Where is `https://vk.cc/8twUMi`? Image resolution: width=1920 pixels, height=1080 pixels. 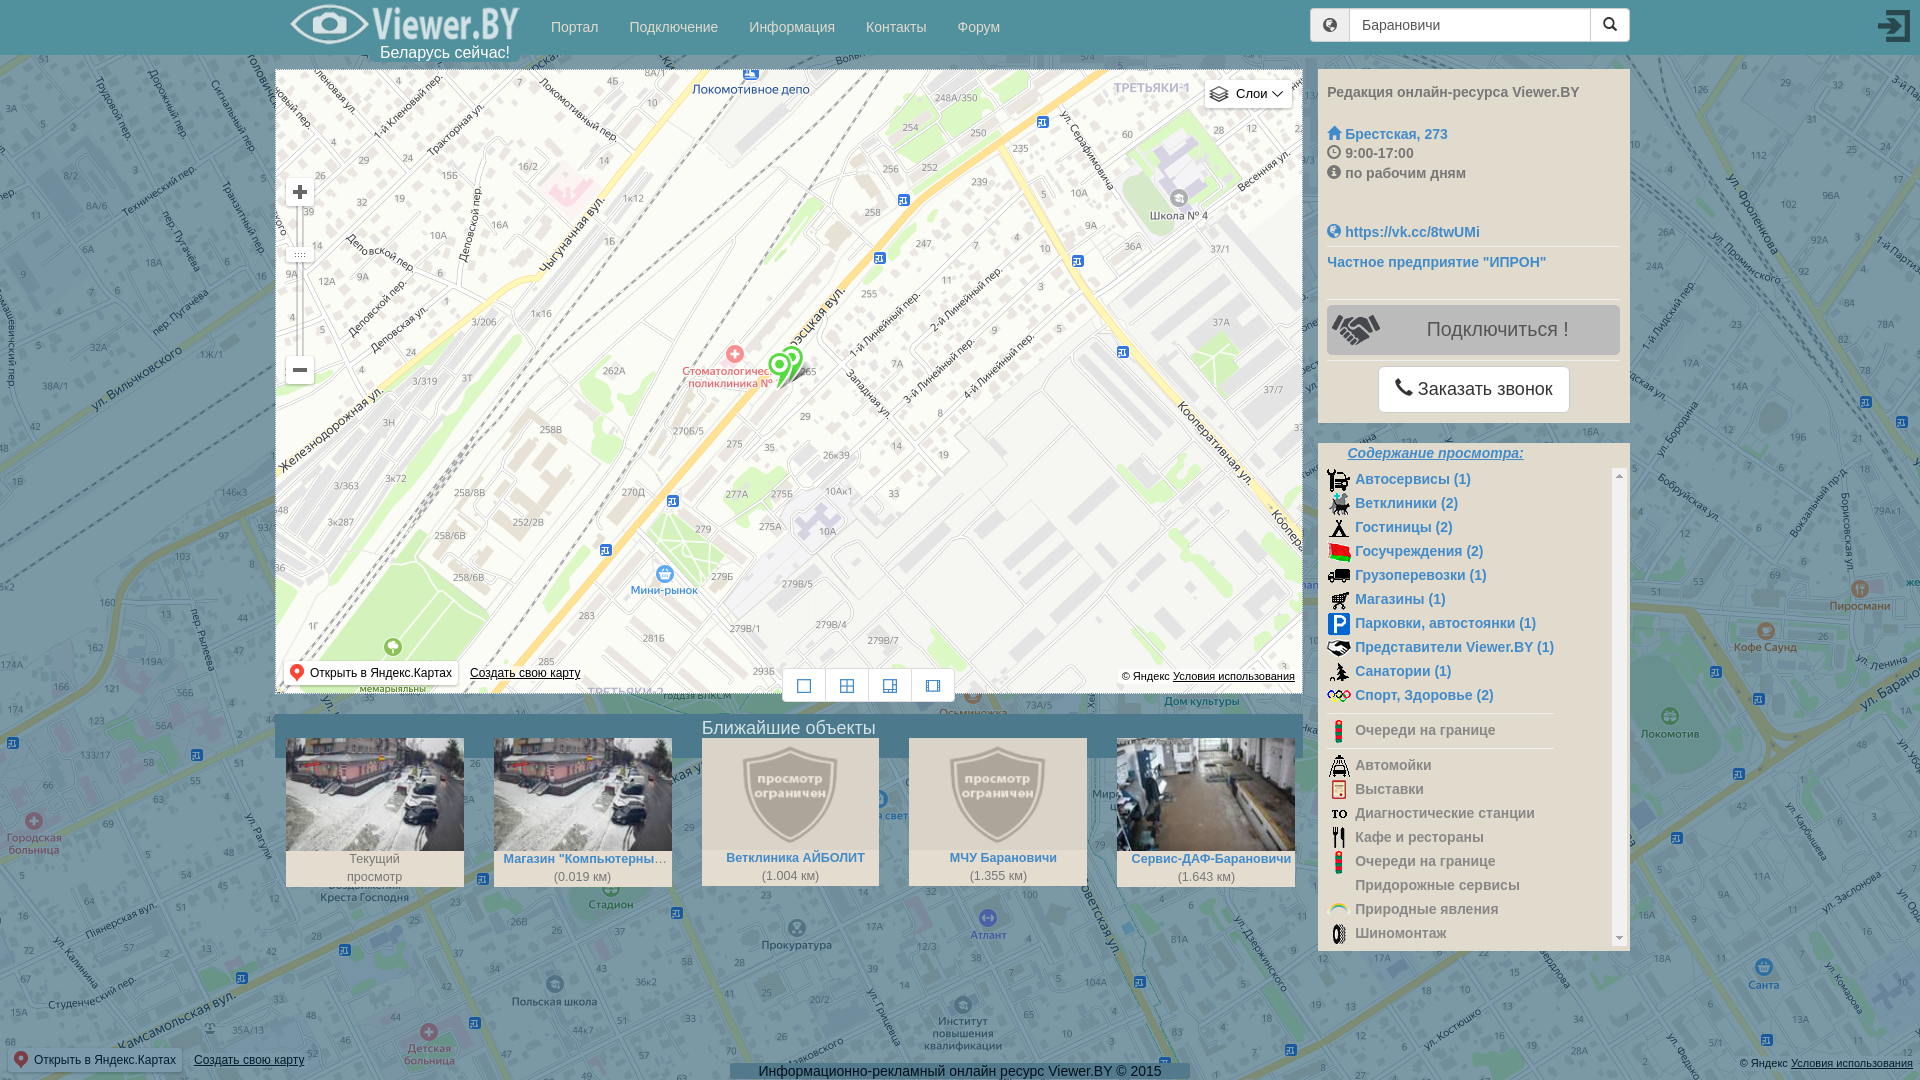
https://vk.cc/8twUMi is located at coordinates (1403, 232).